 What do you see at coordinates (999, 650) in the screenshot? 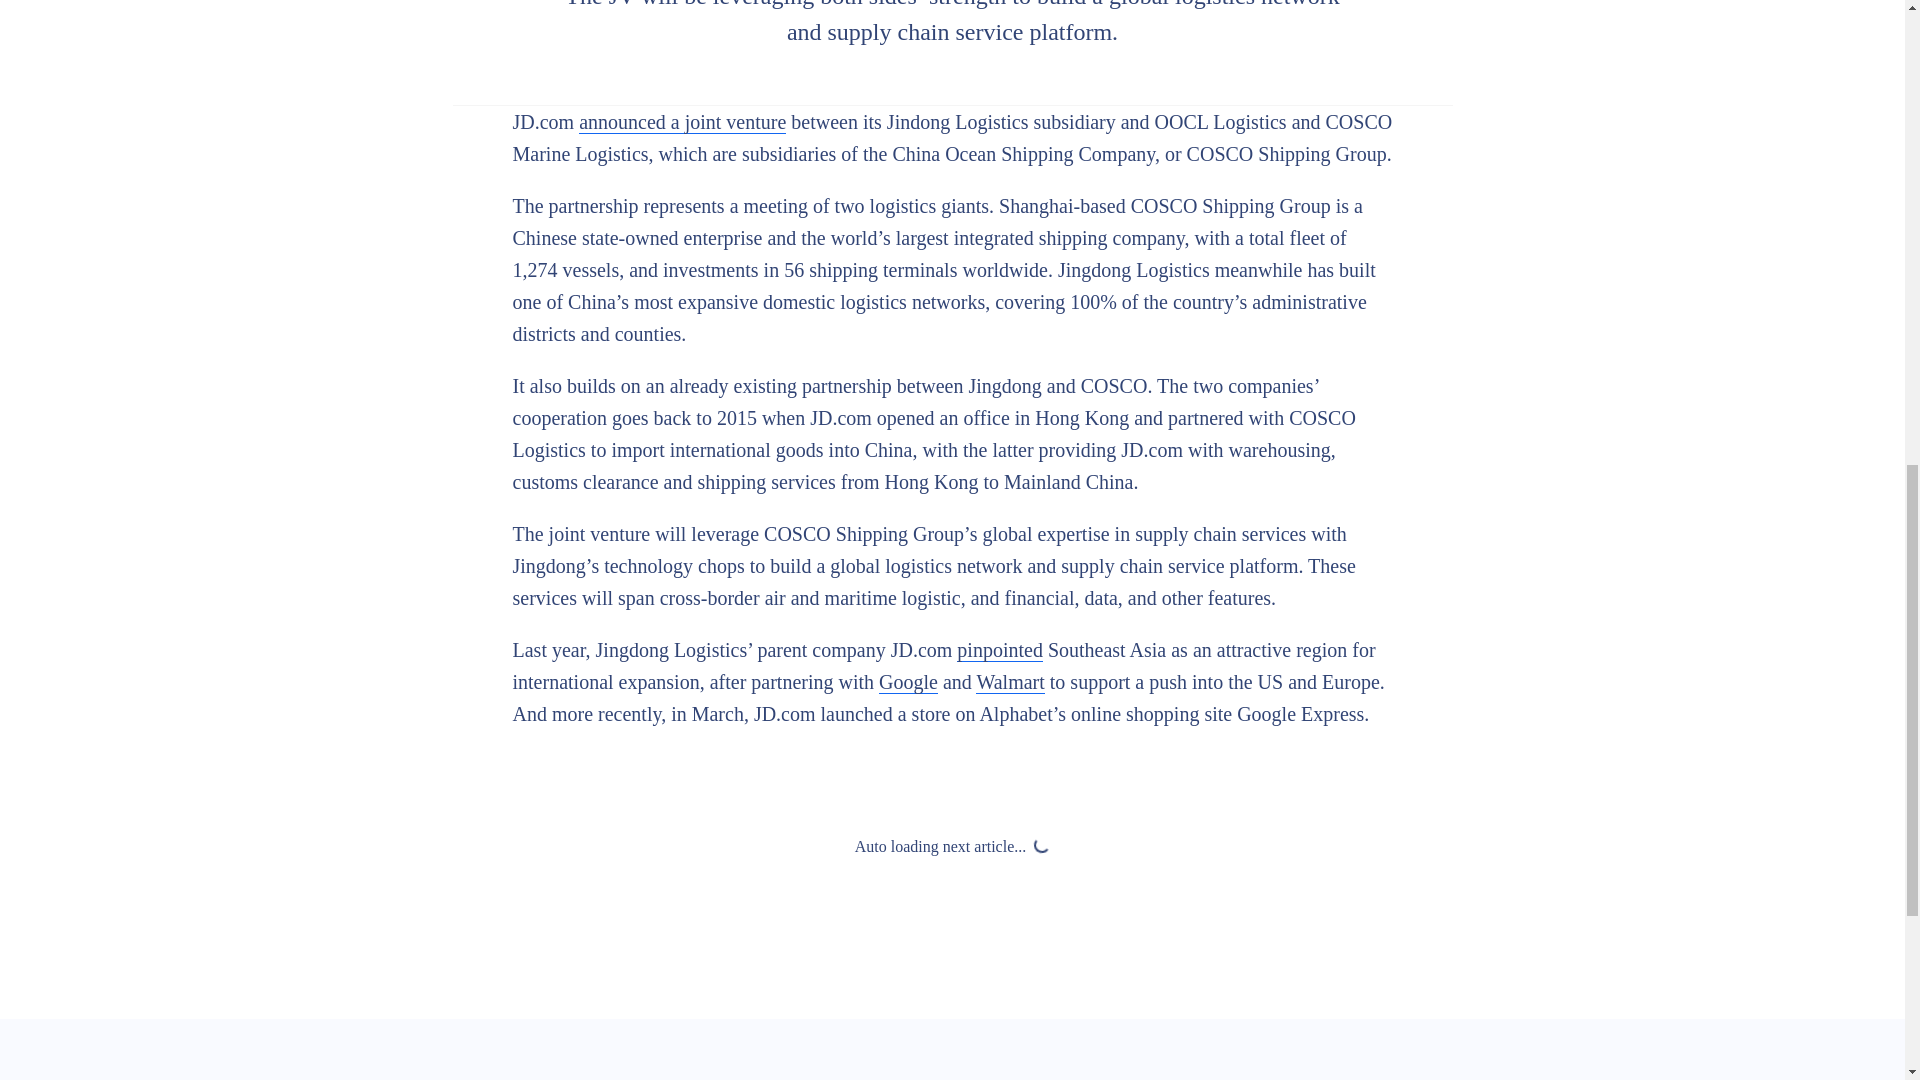
I see `pinpointed` at bounding box center [999, 650].